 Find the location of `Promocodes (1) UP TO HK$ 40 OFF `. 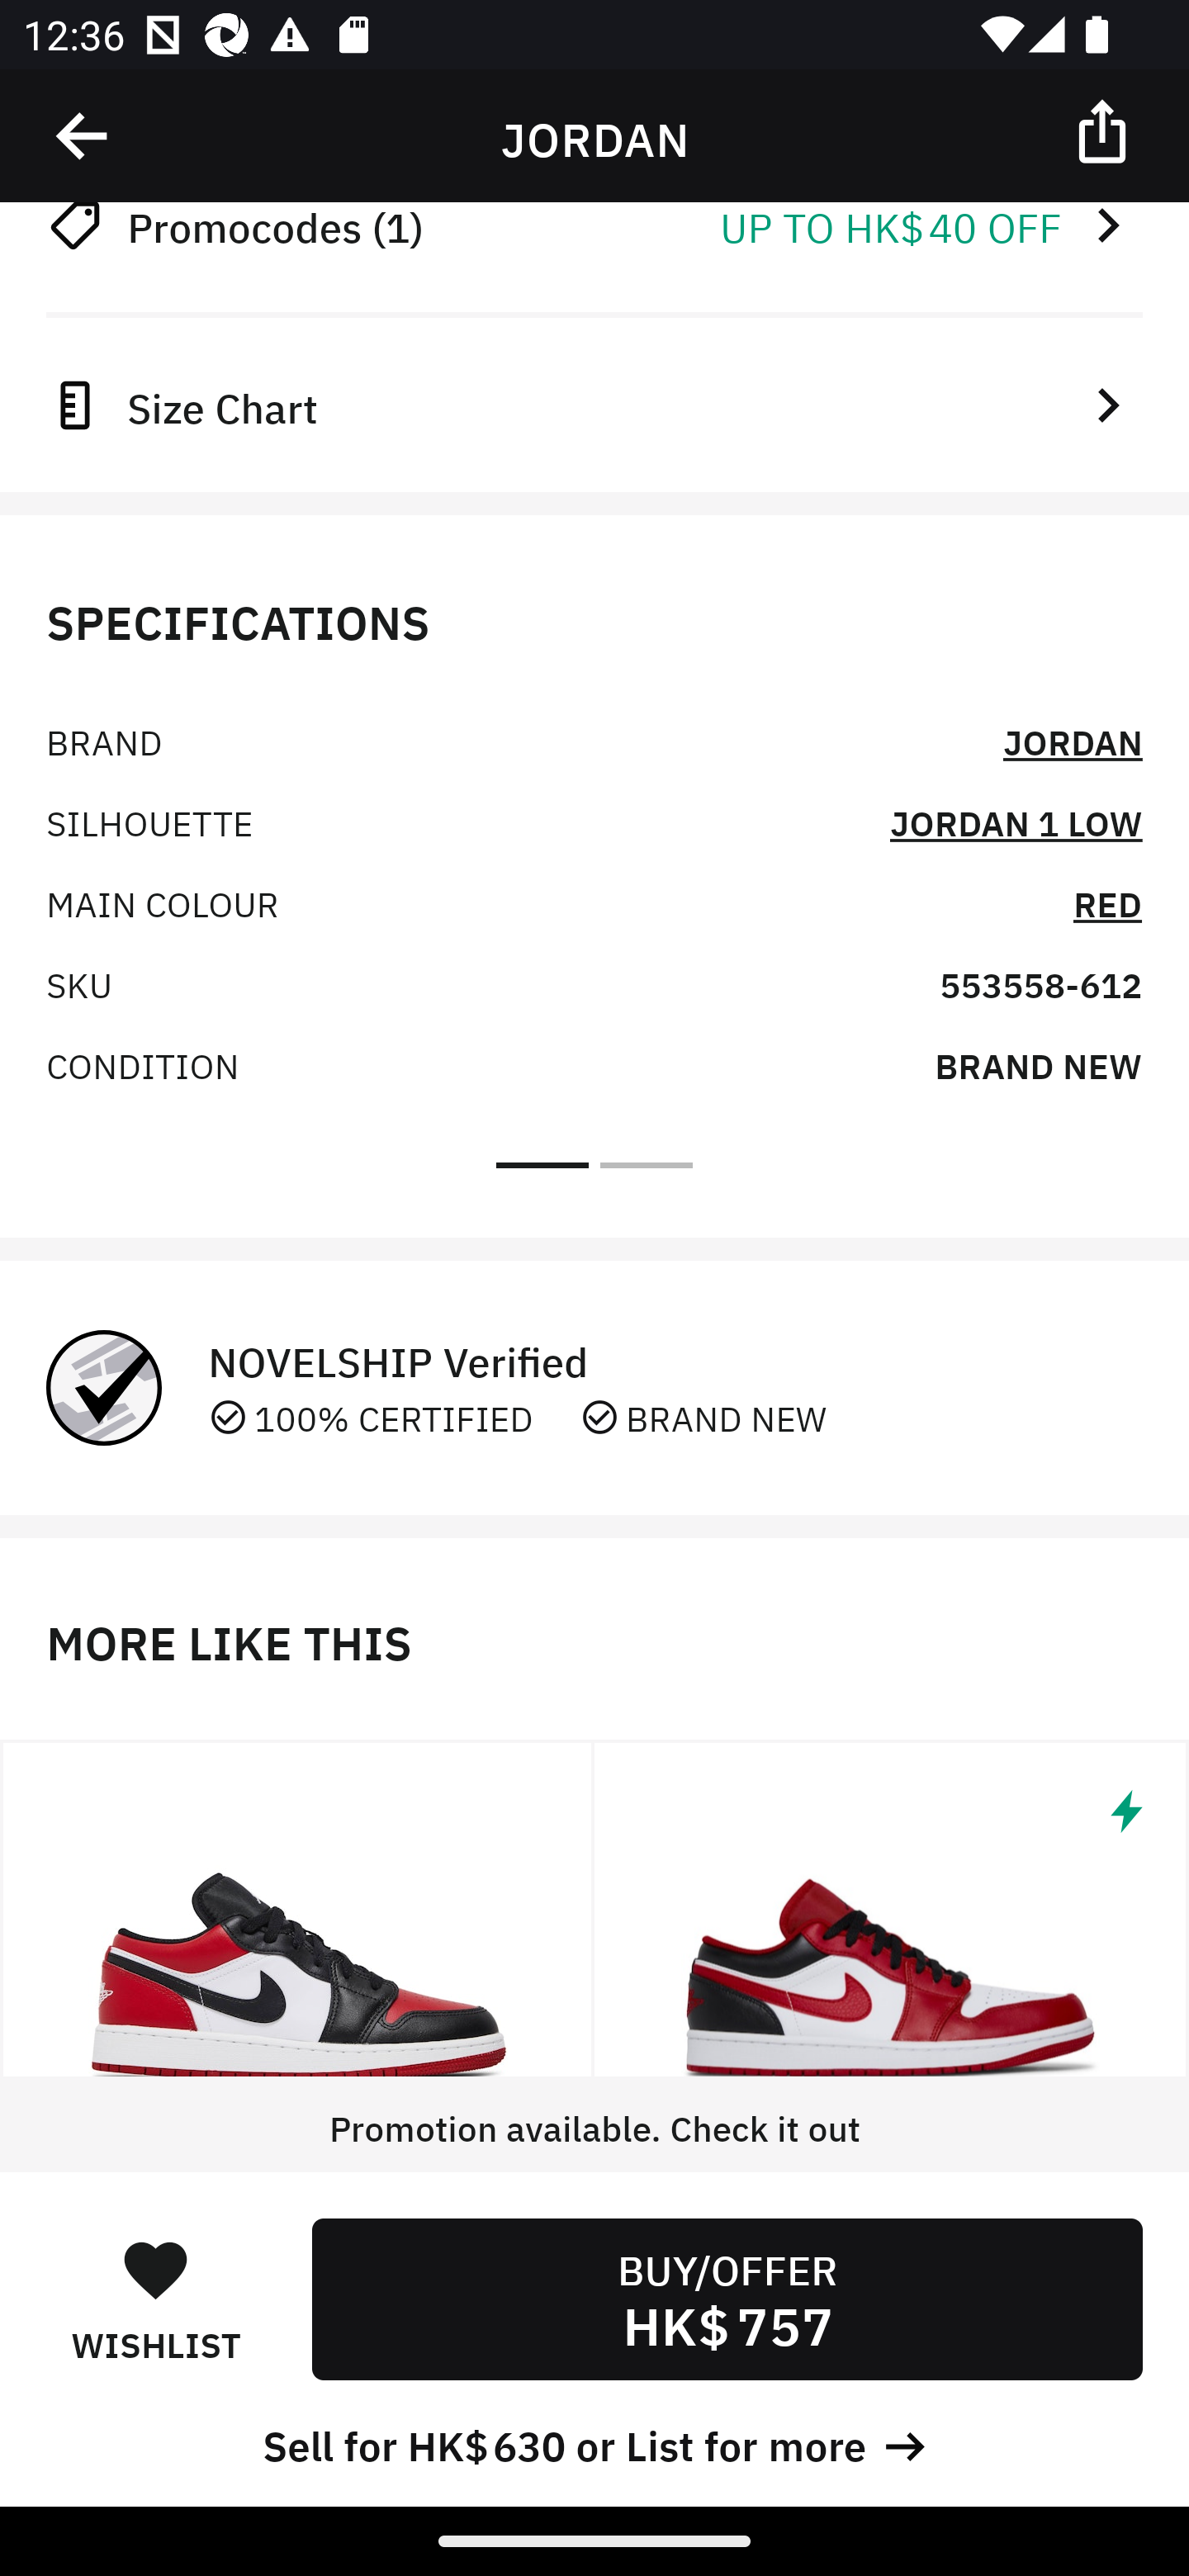

Promocodes (1) UP TO HK$ 40 OFF  is located at coordinates (594, 231).